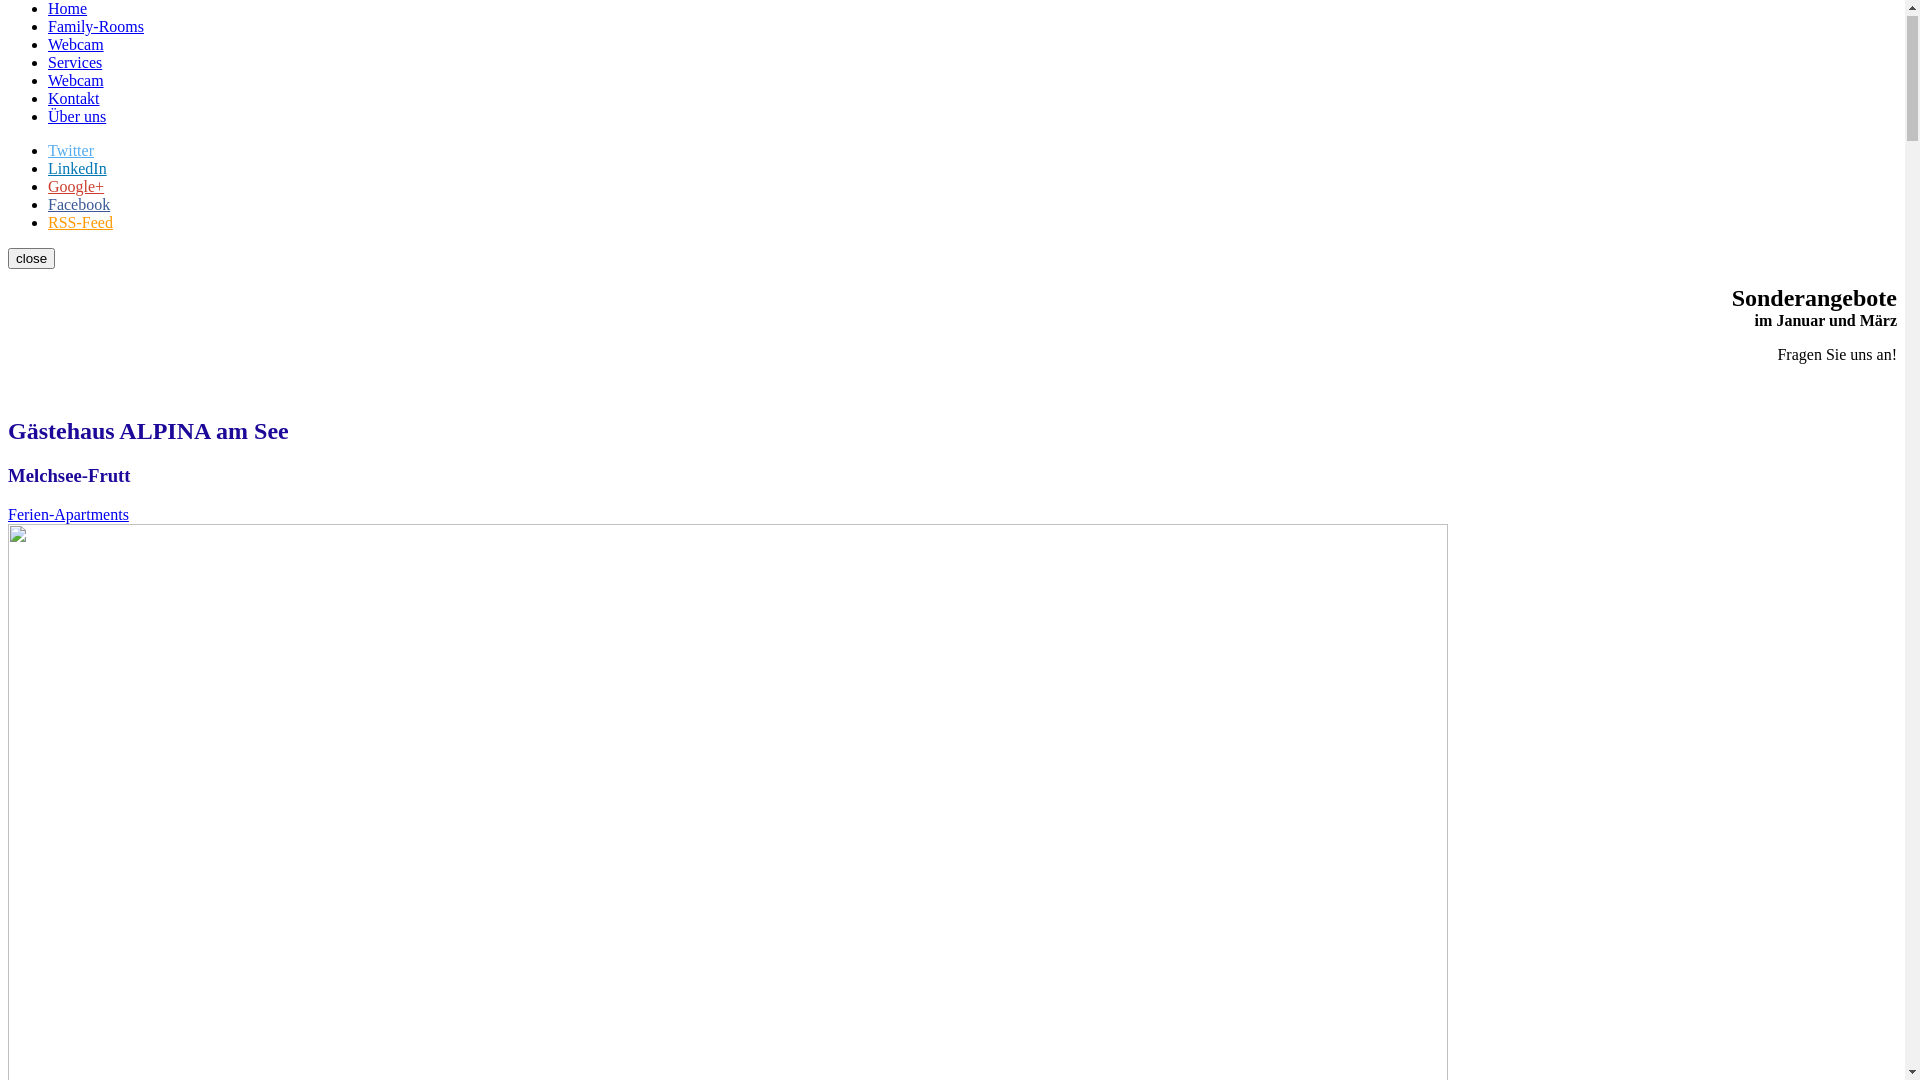  I want to click on Webcam, so click(76, 96).